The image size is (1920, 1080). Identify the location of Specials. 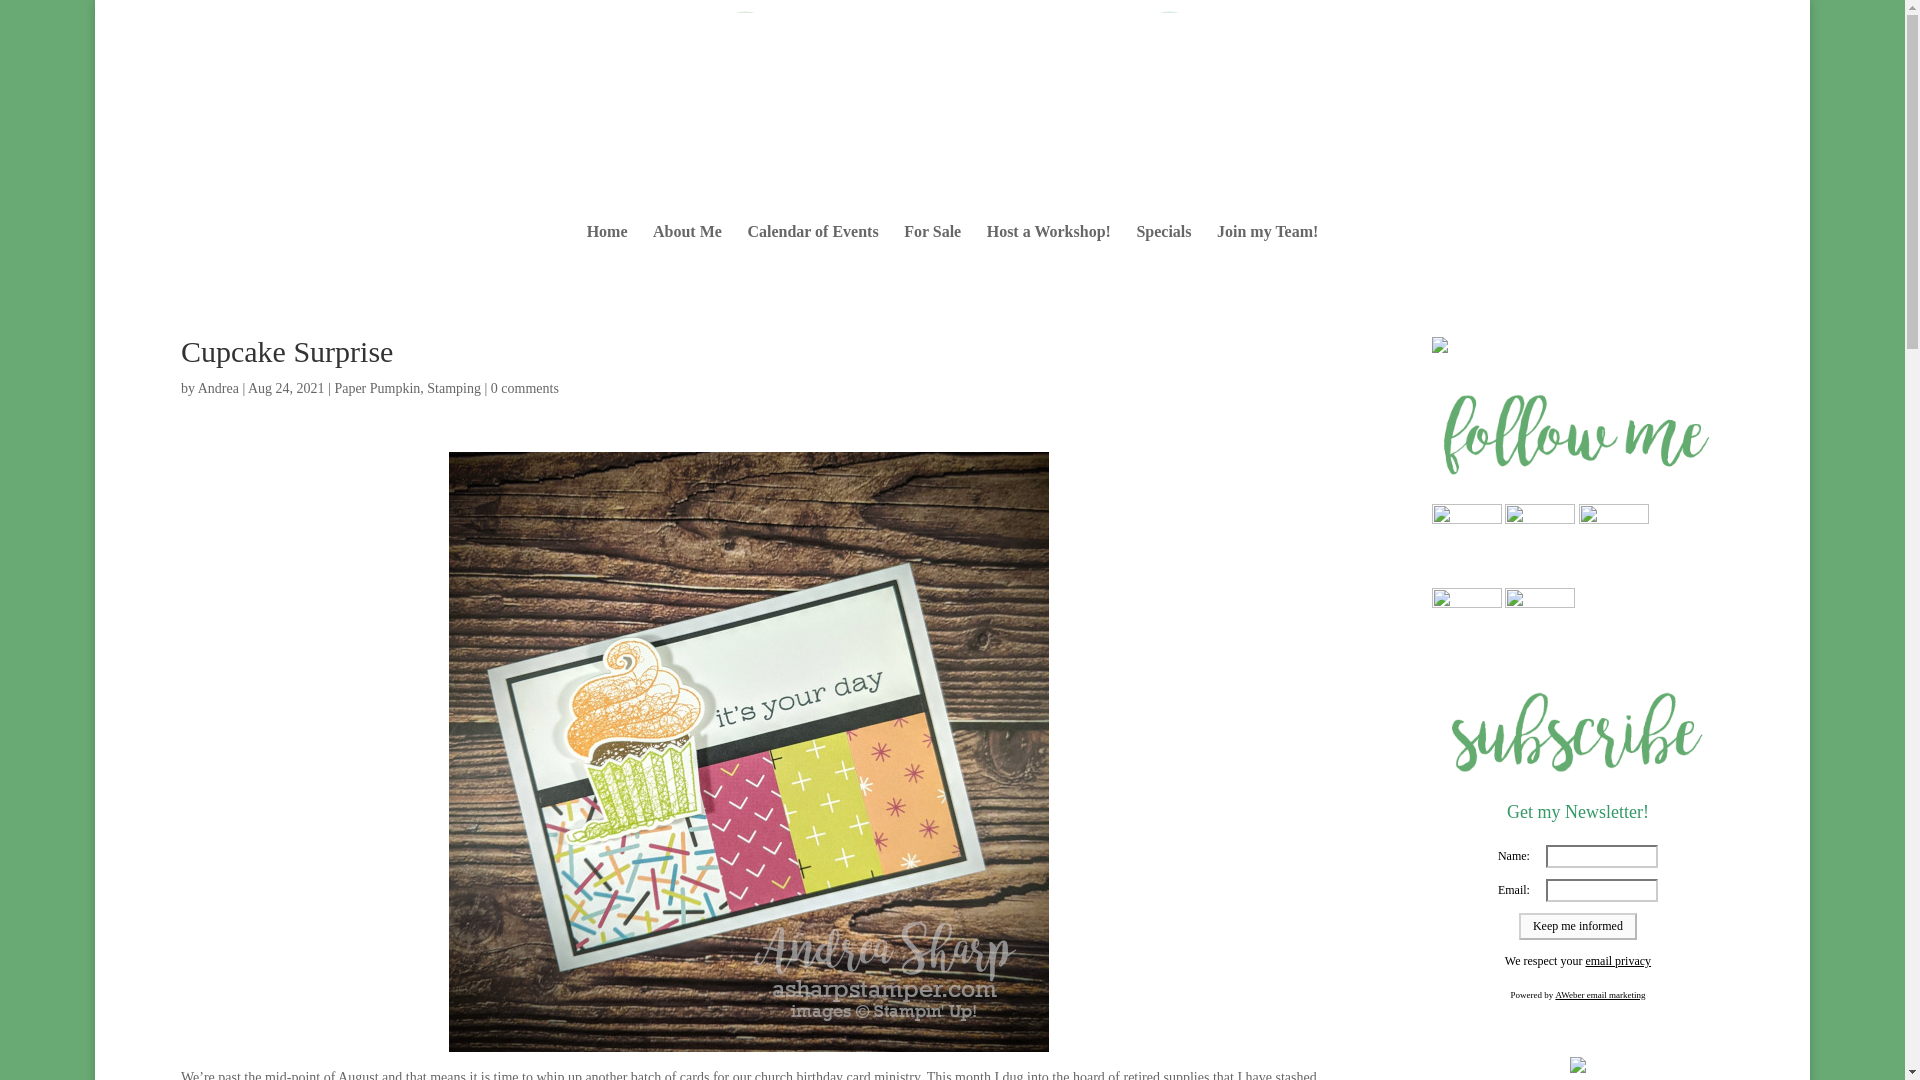
(1163, 251).